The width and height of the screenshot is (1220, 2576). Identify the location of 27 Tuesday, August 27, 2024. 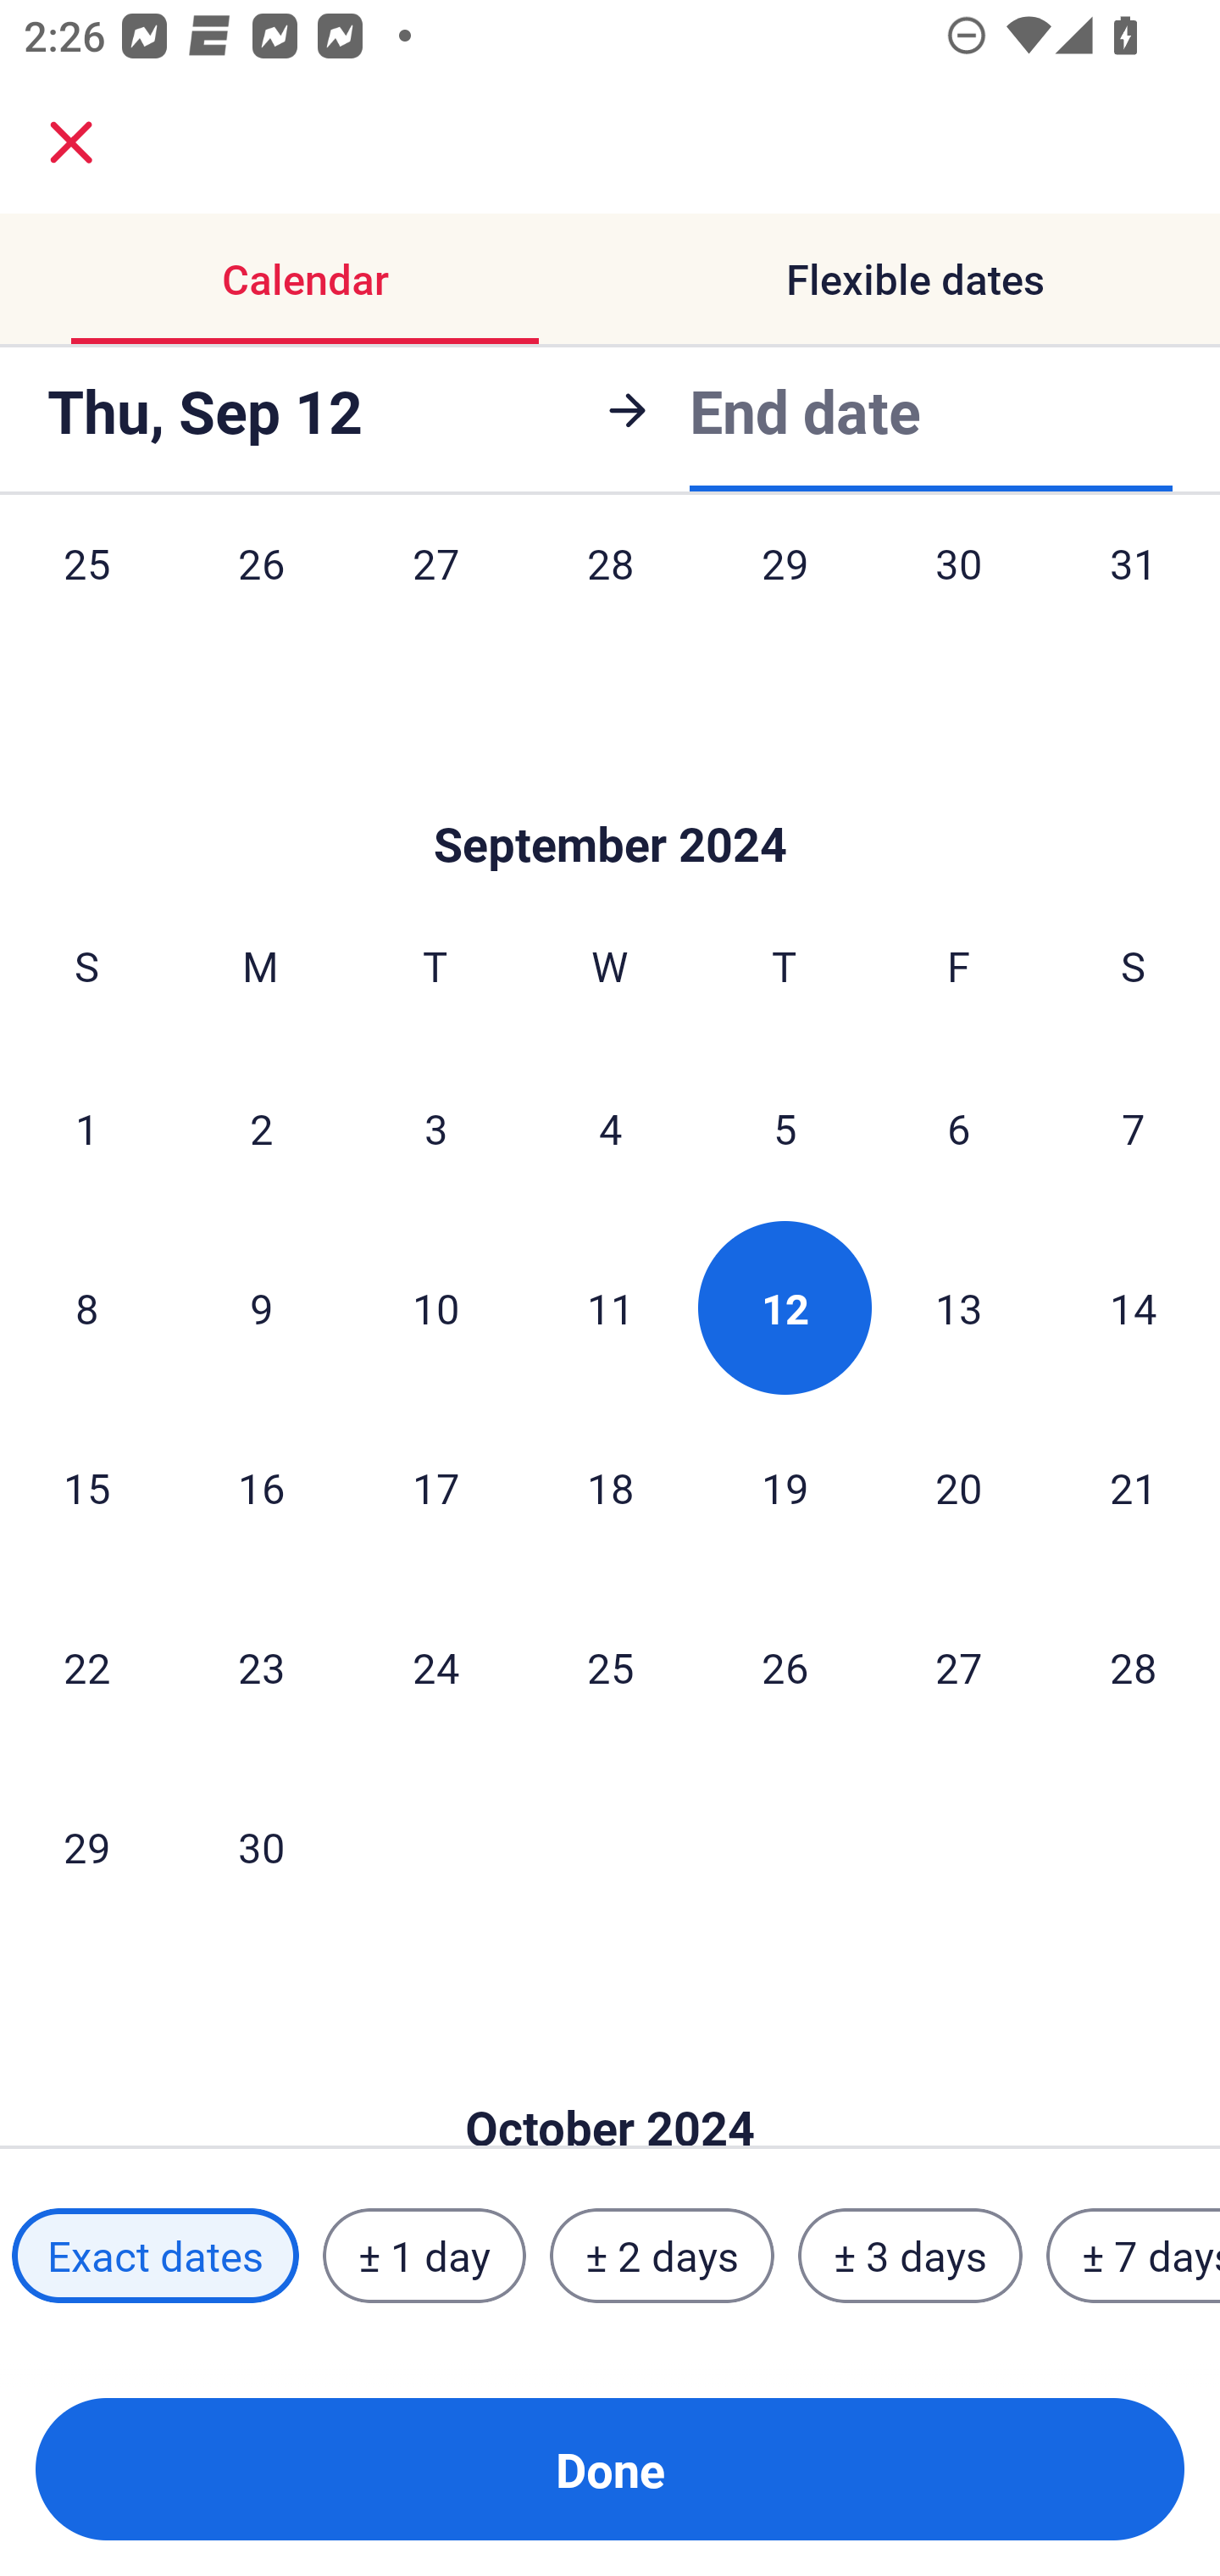
(435, 597).